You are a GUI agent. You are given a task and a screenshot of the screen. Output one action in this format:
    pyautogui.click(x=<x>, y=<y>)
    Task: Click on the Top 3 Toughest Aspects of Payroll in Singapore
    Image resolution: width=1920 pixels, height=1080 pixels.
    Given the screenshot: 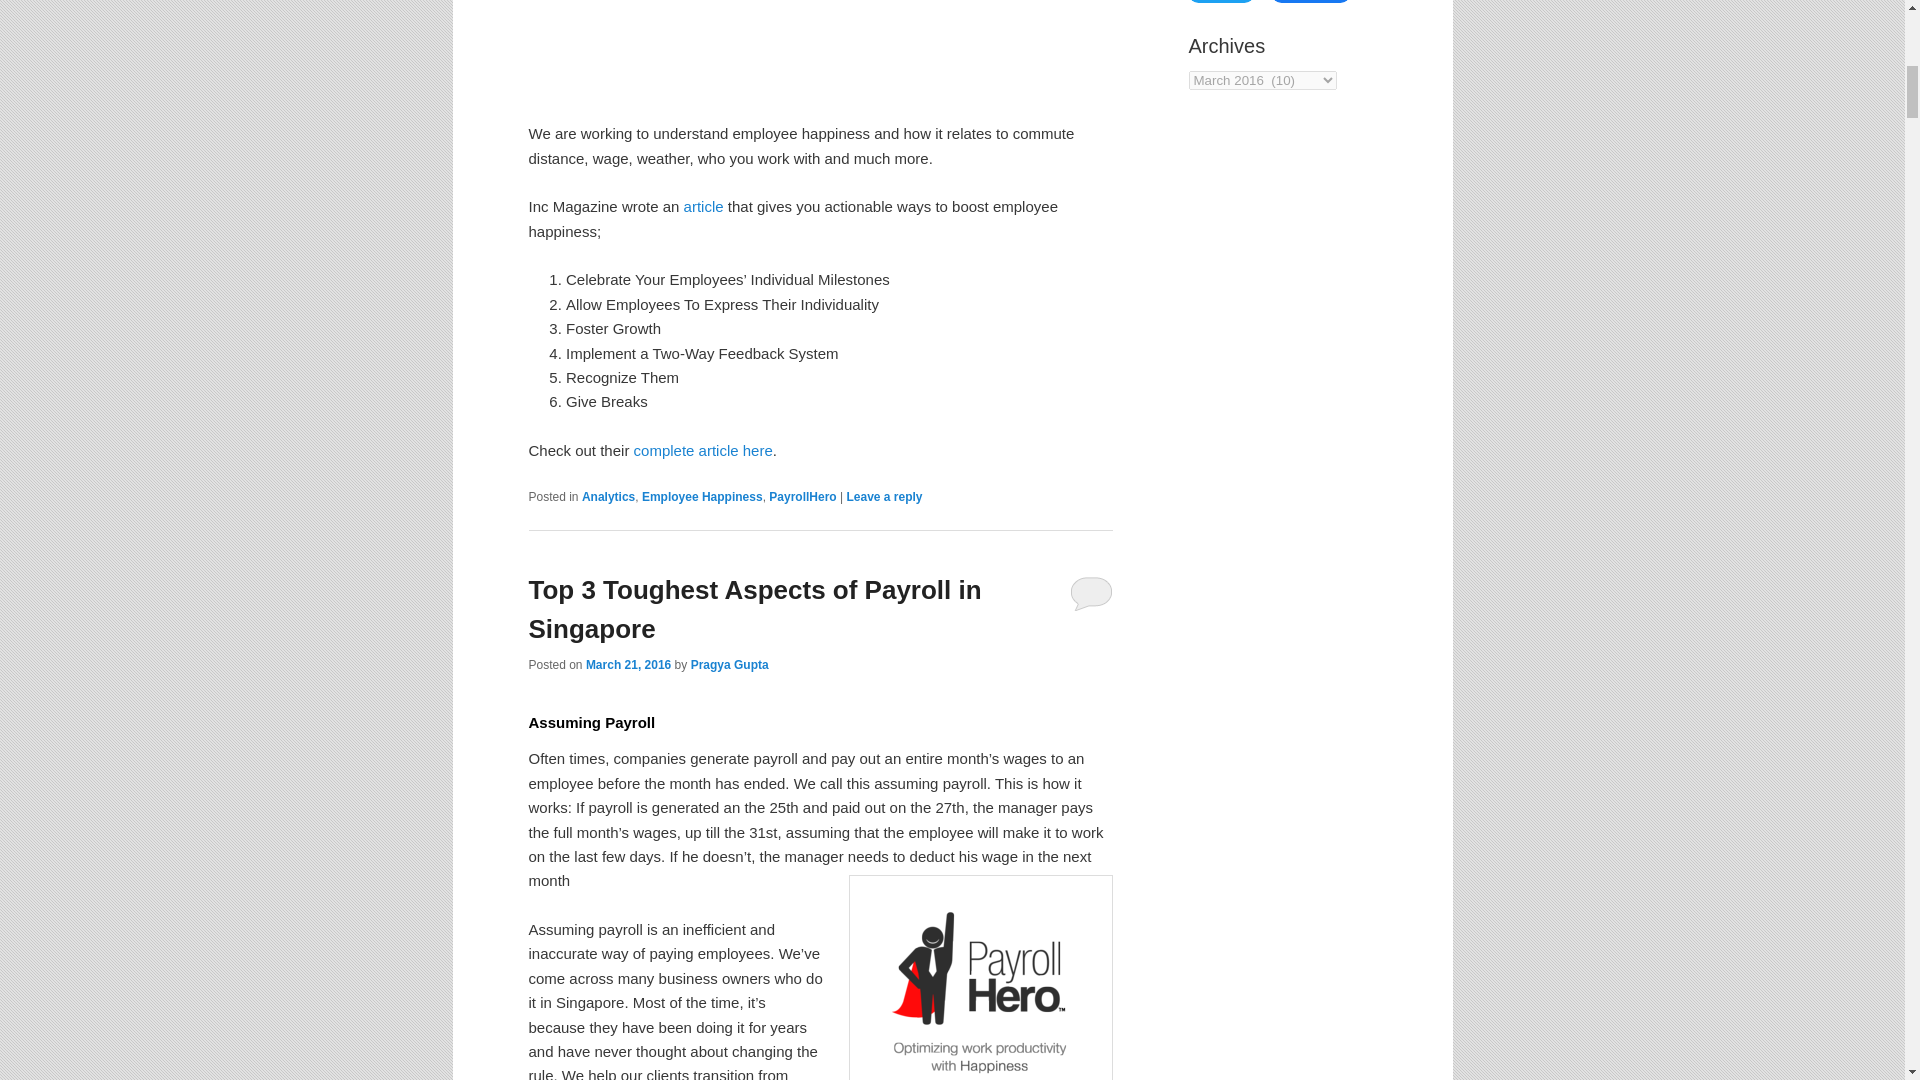 What is the action you would take?
    pyautogui.click(x=754, y=608)
    